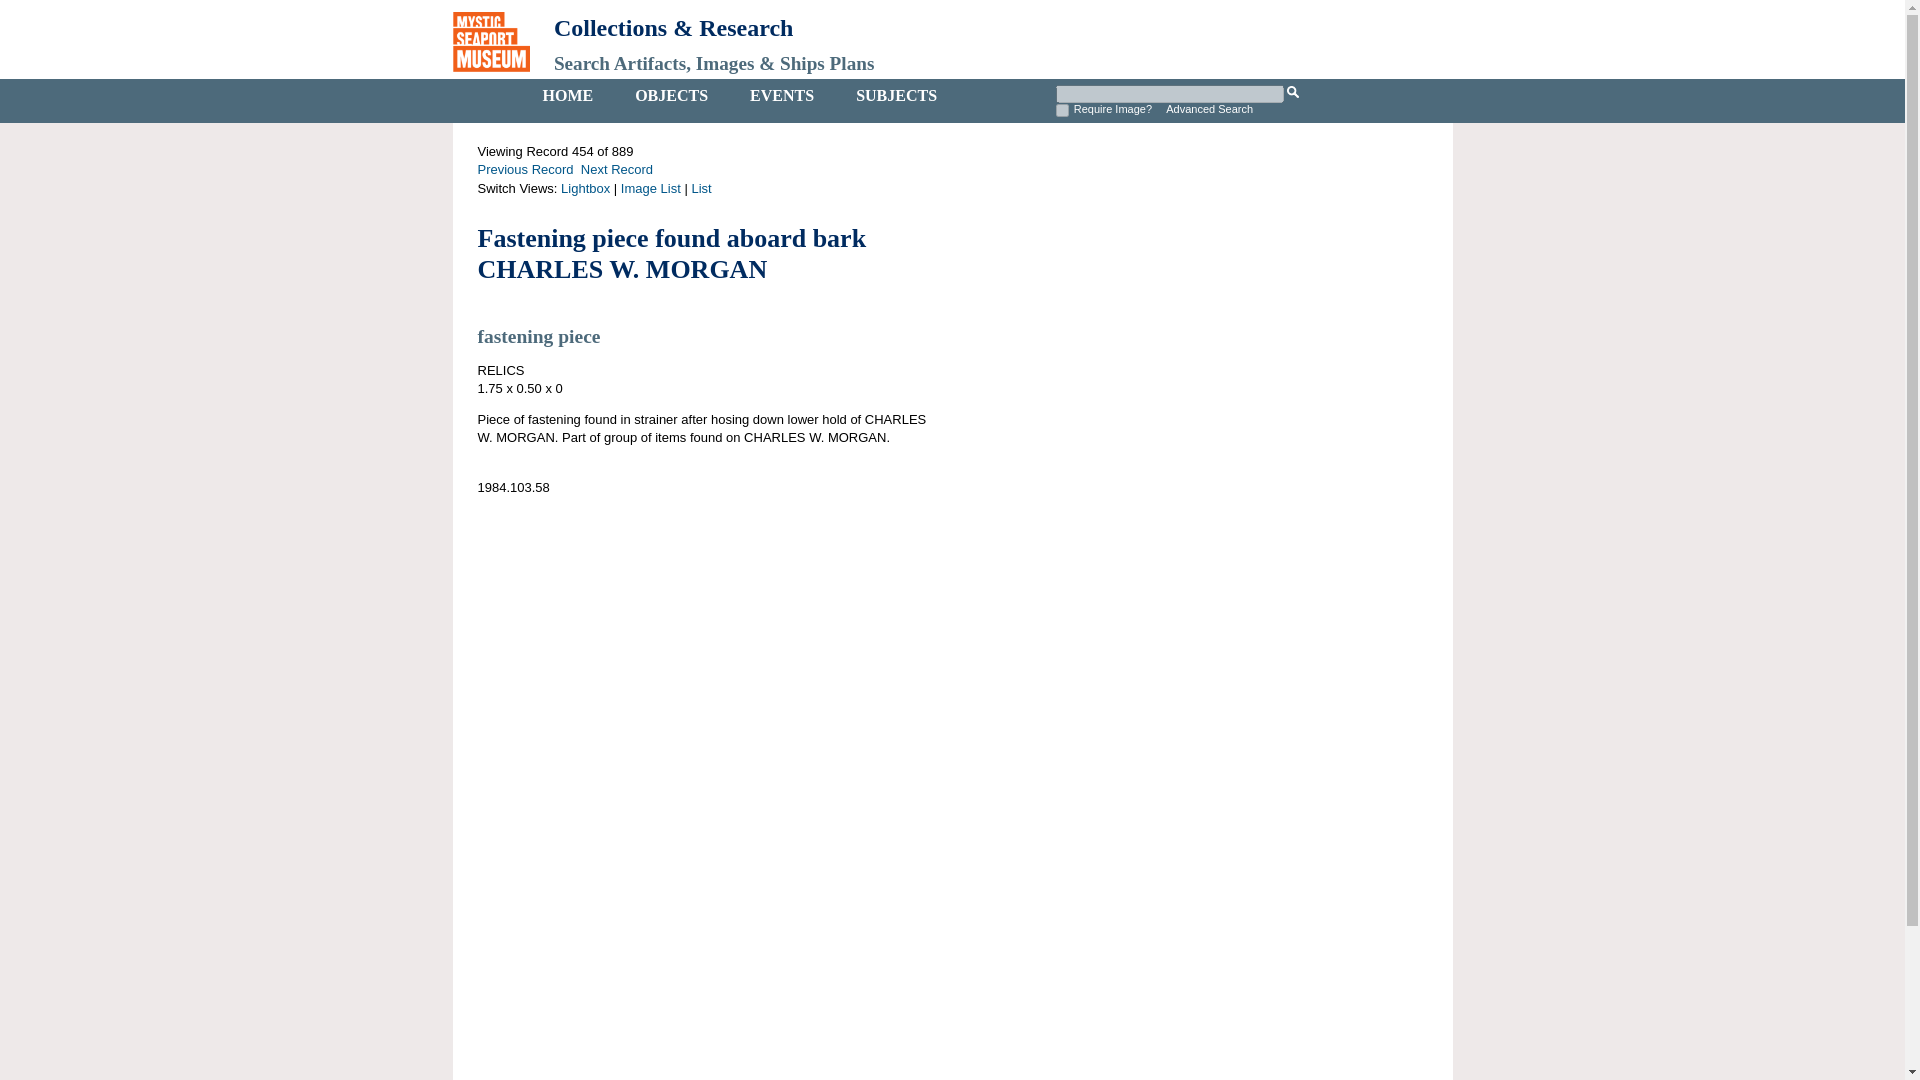 This screenshot has height=1080, width=1920. Describe the element at coordinates (670, 96) in the screenshot. I see `OBJECTS` at that location.